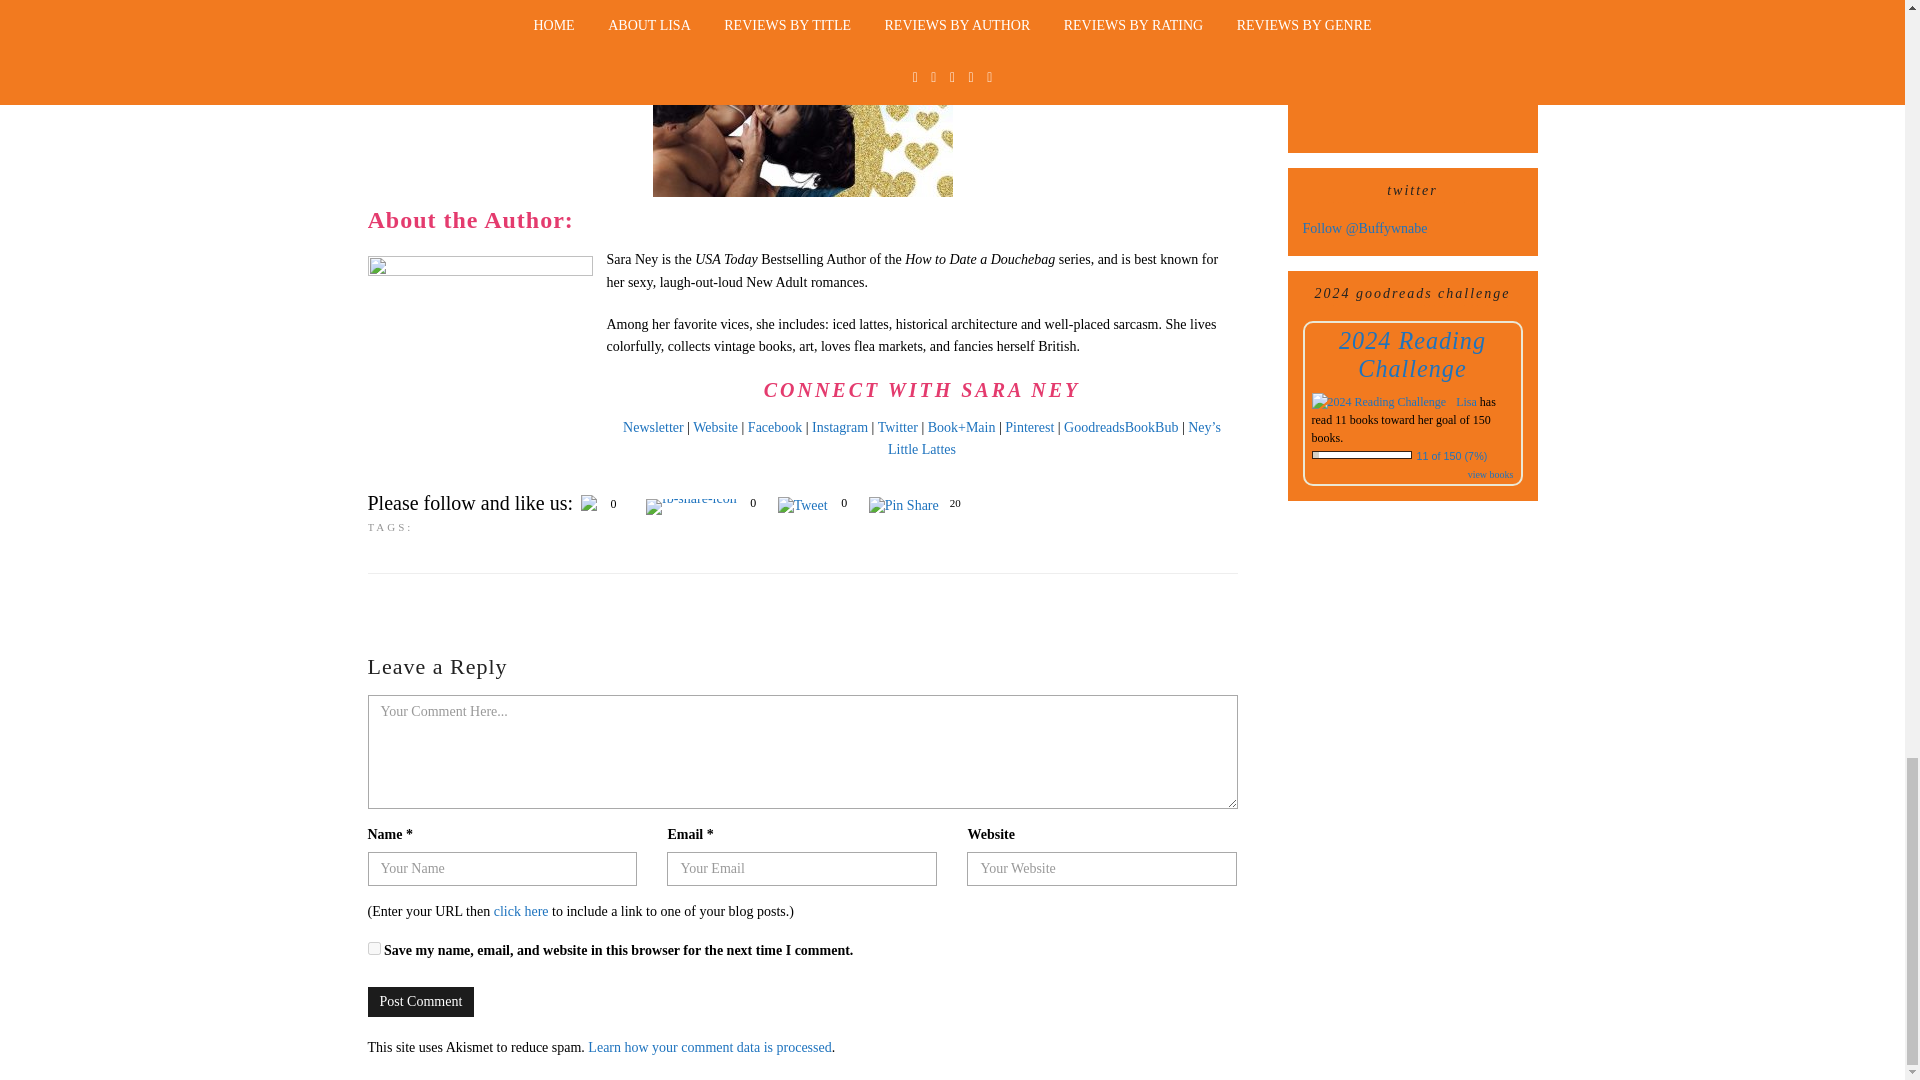 Image resolution: width=1920 pixels, height=1080 pixels. Describe the element at coordinates (802, 506) in the screenshot. I see `Tweet` at that location.